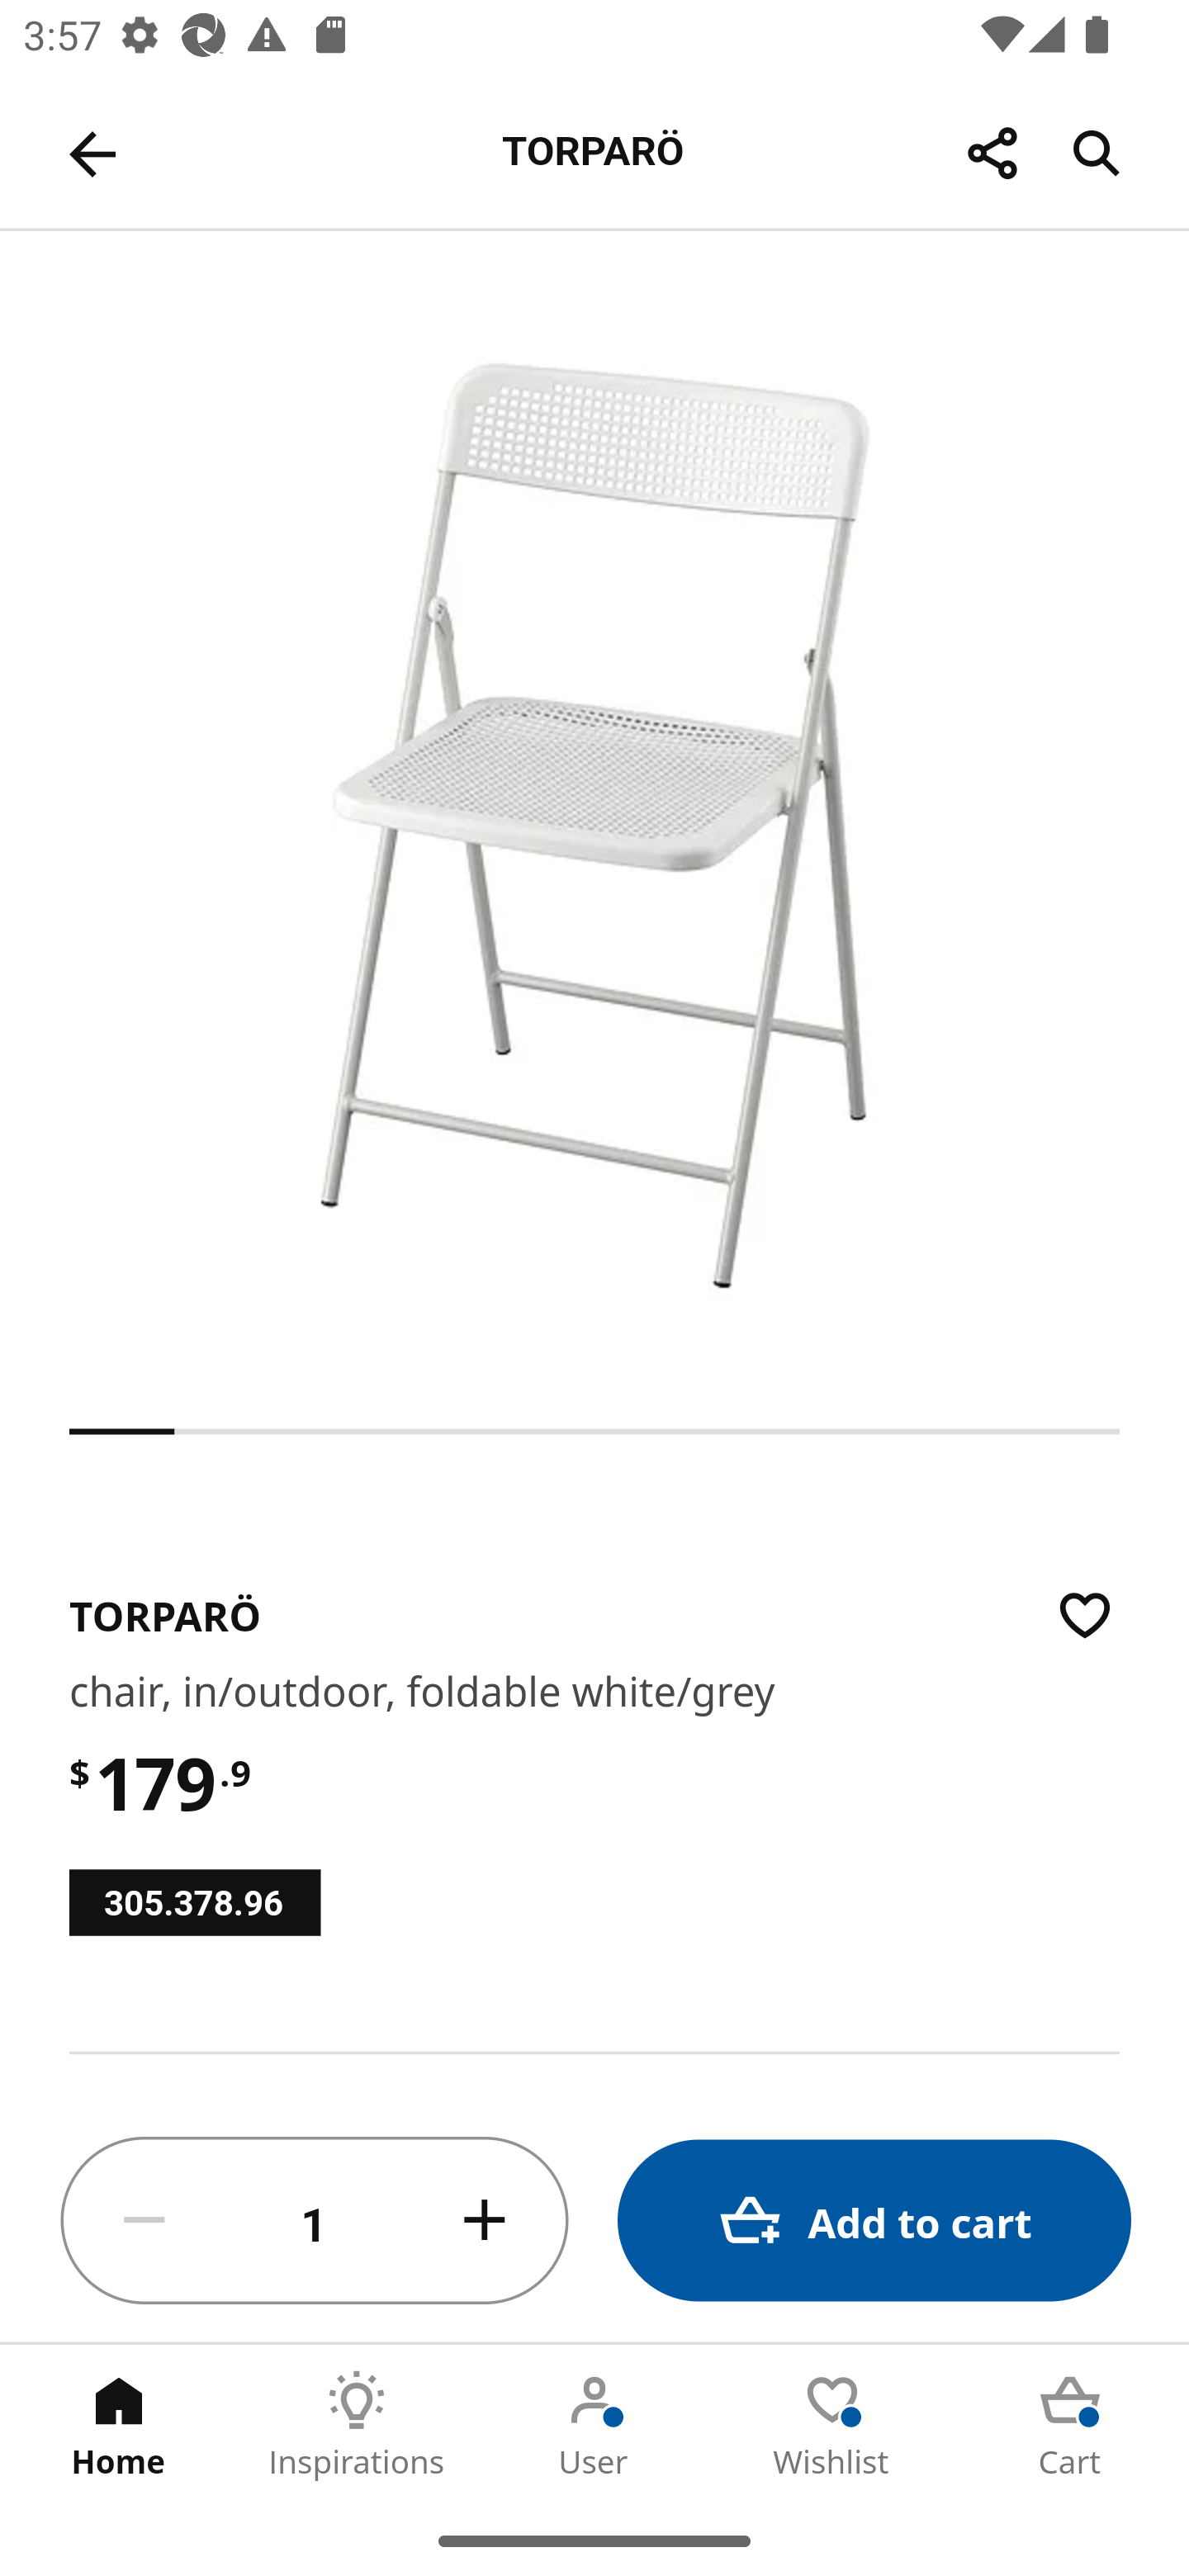 The width and height of the screenshot is (1189, 2576). I want to click on 65 In stock at Warehouse, so click(594, 2076).